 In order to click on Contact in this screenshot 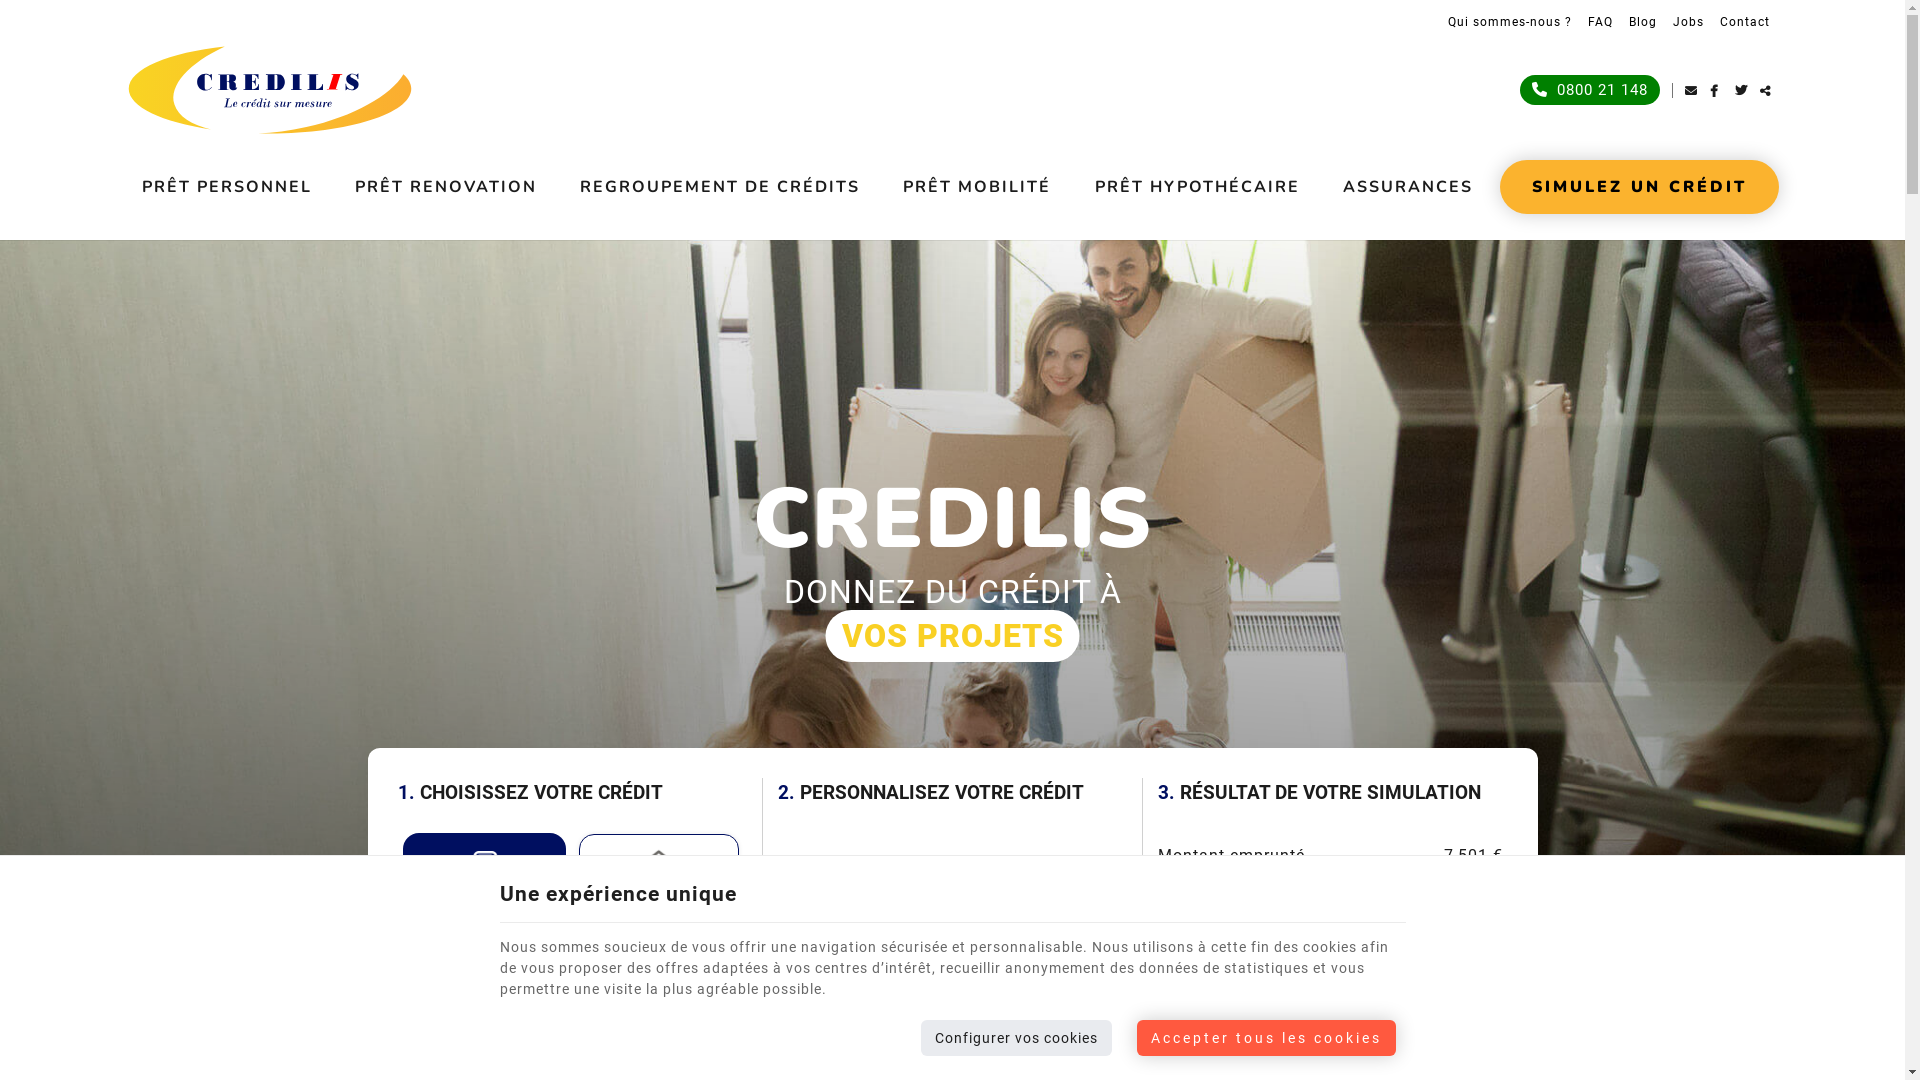, I will do `click(1745, 22)`.